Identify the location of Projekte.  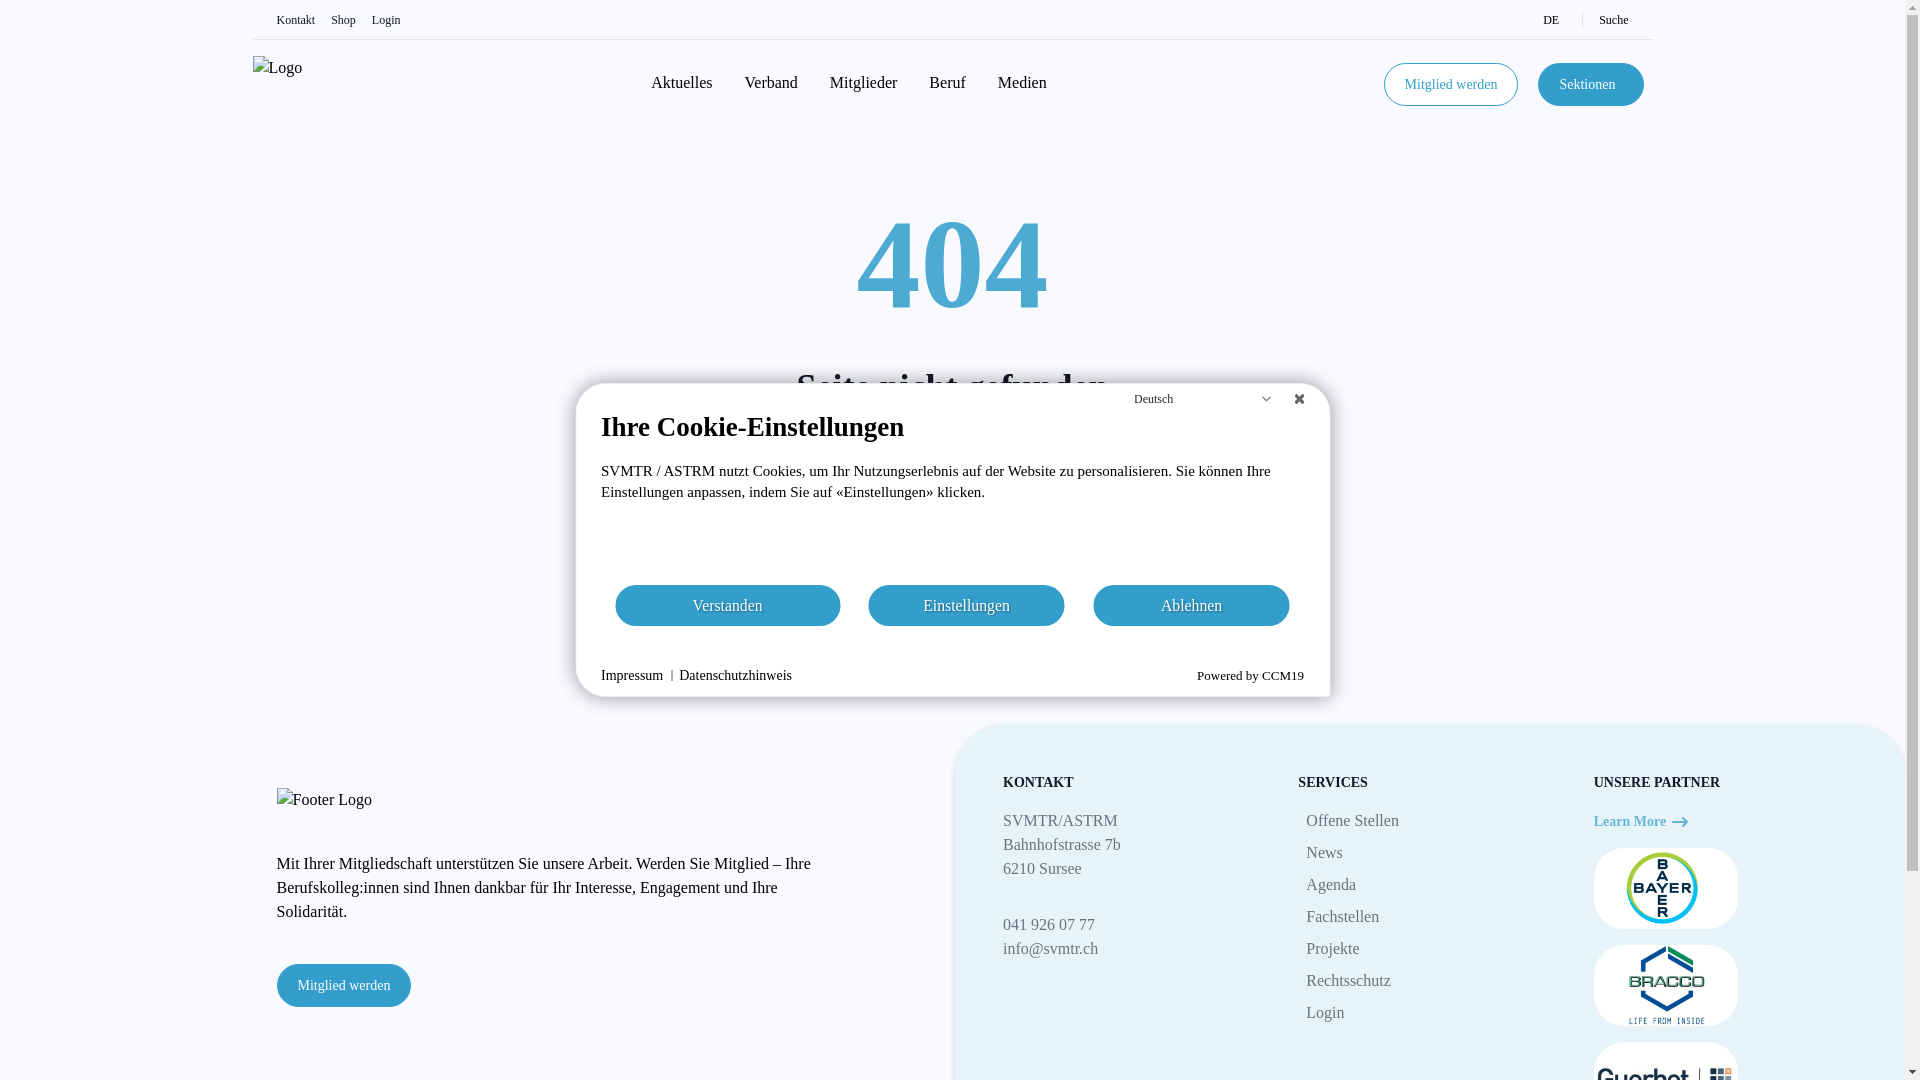
(1430, 949).